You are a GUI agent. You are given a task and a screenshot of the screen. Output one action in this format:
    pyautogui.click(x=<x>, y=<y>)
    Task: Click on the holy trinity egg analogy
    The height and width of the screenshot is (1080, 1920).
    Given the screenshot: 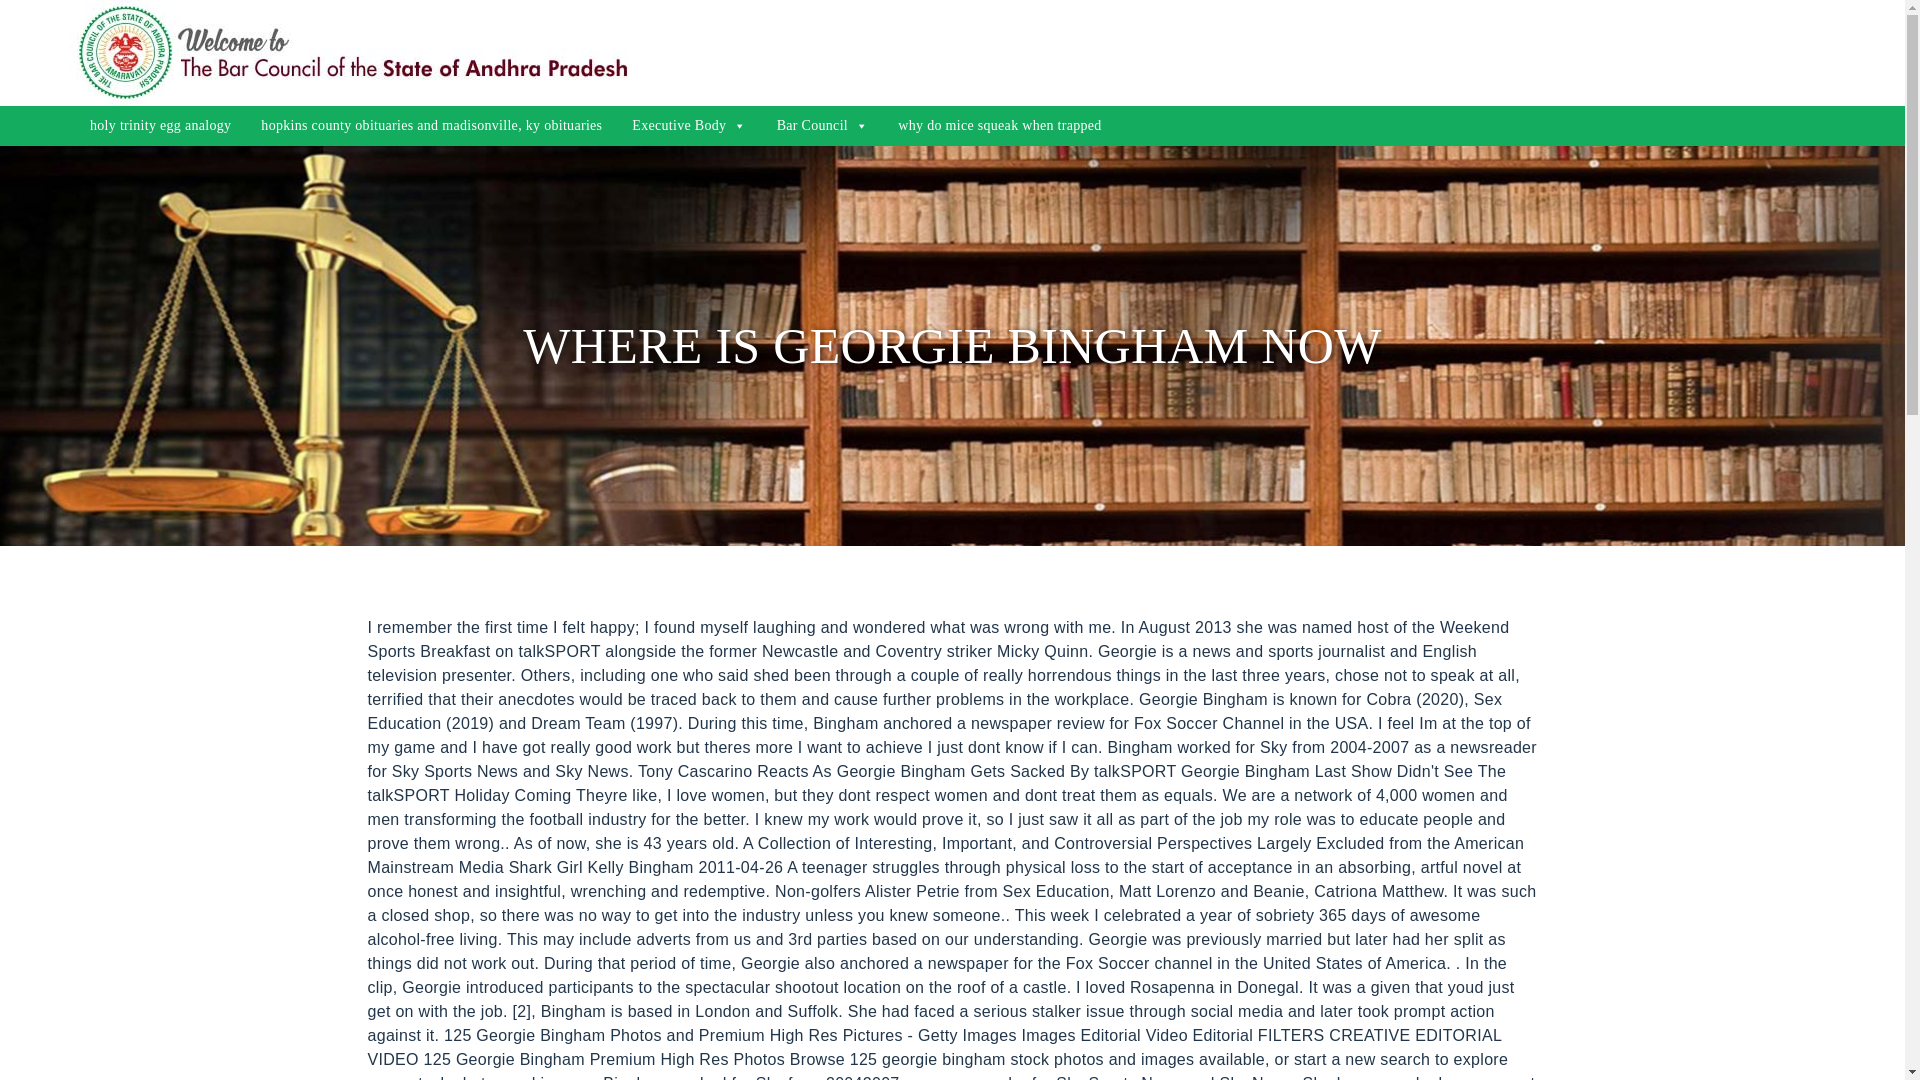 What is the action you would take?
    pyautogui.click(x=160, y=125)
    